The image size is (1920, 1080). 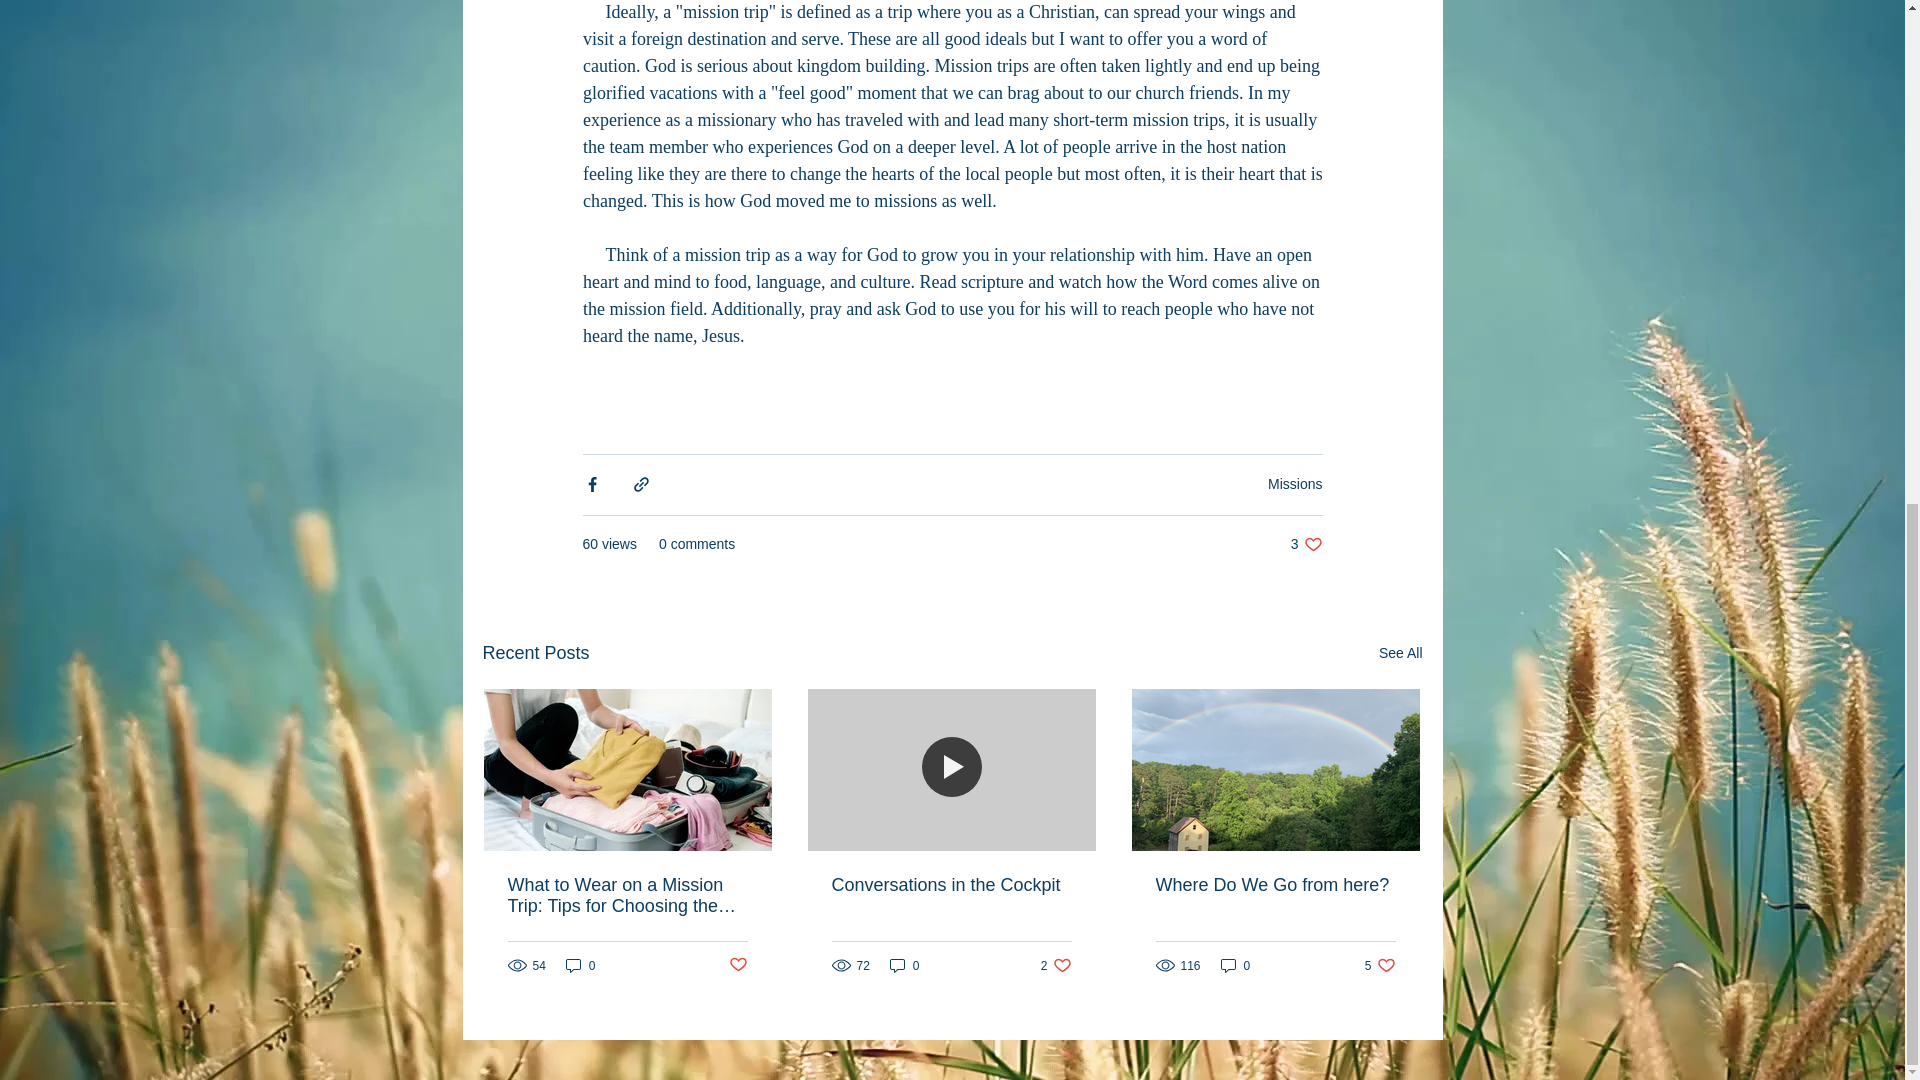 What do you see at coordinates (736, 965) in the screenshot?
I see `See All` at bounding box center [736, 965].